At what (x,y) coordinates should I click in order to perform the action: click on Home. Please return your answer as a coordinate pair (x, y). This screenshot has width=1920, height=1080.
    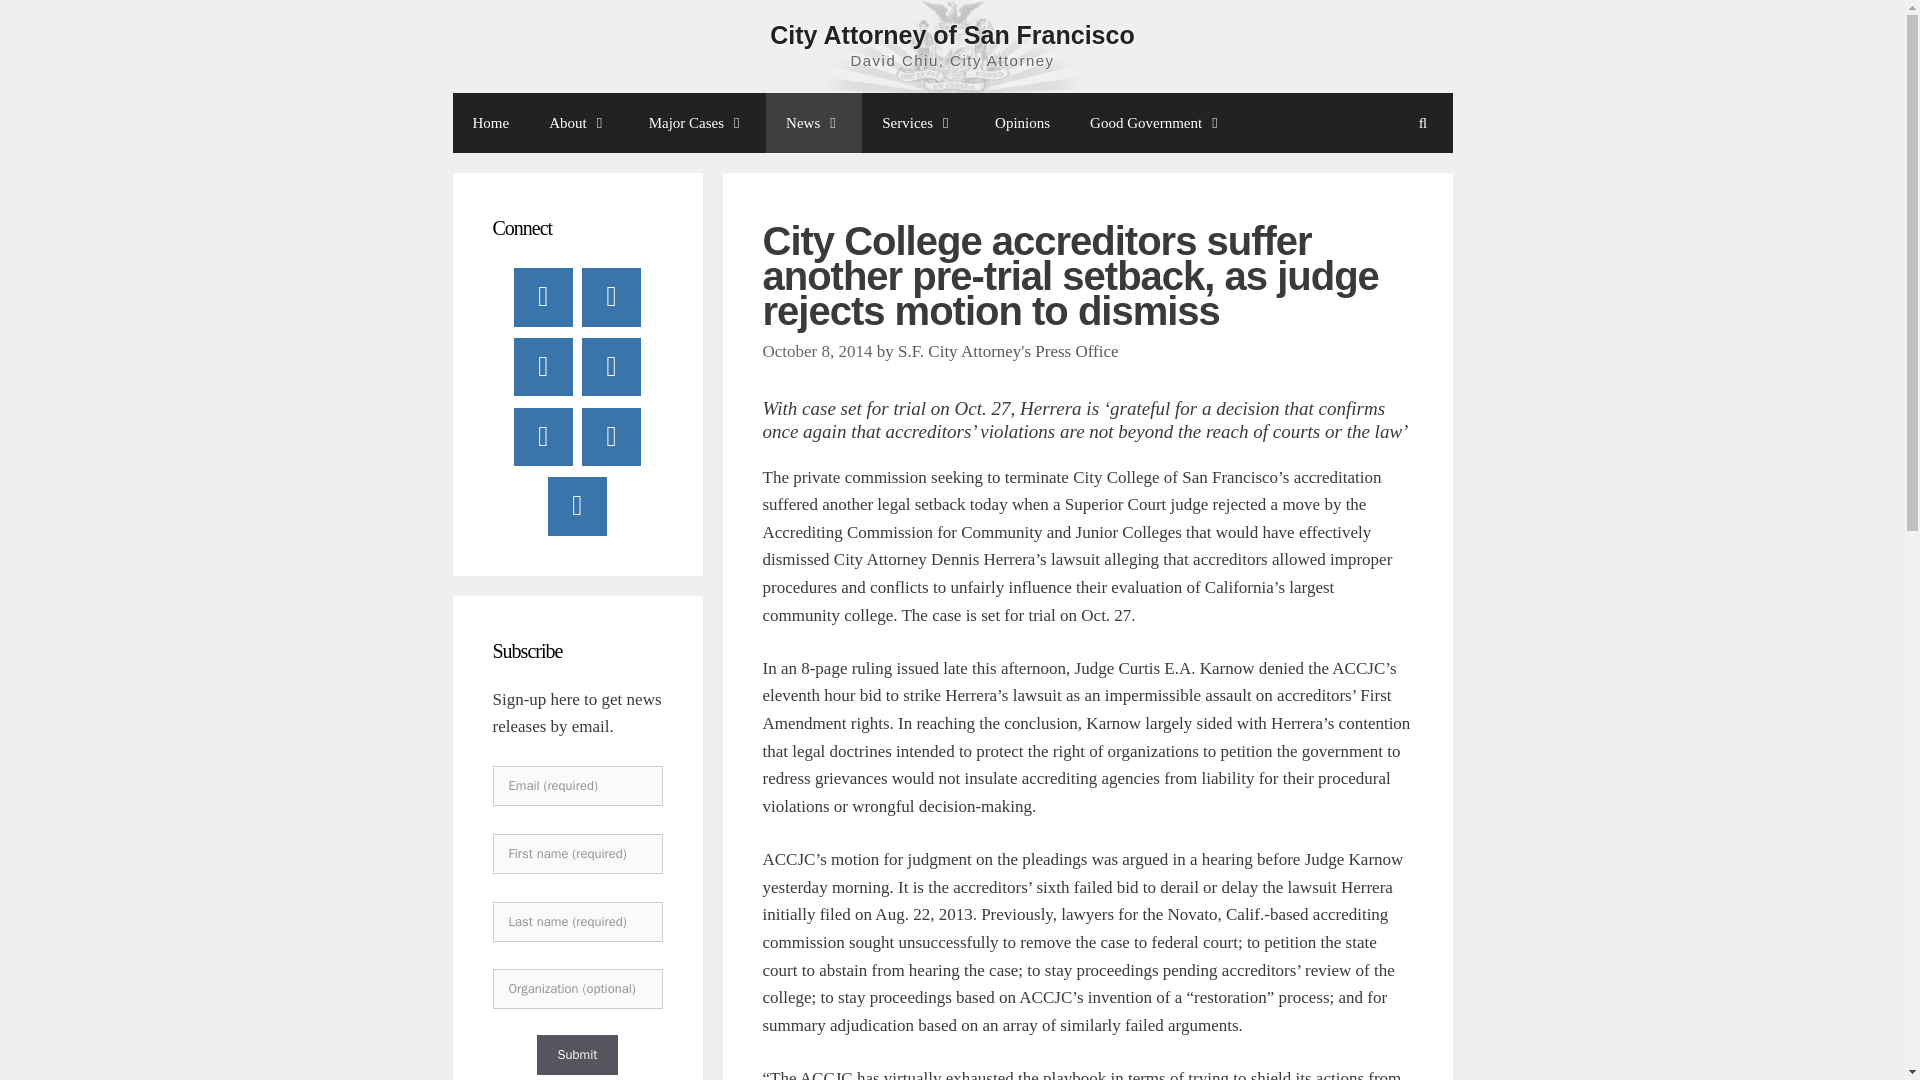
    Looking at the image, I should click on (490, 122).